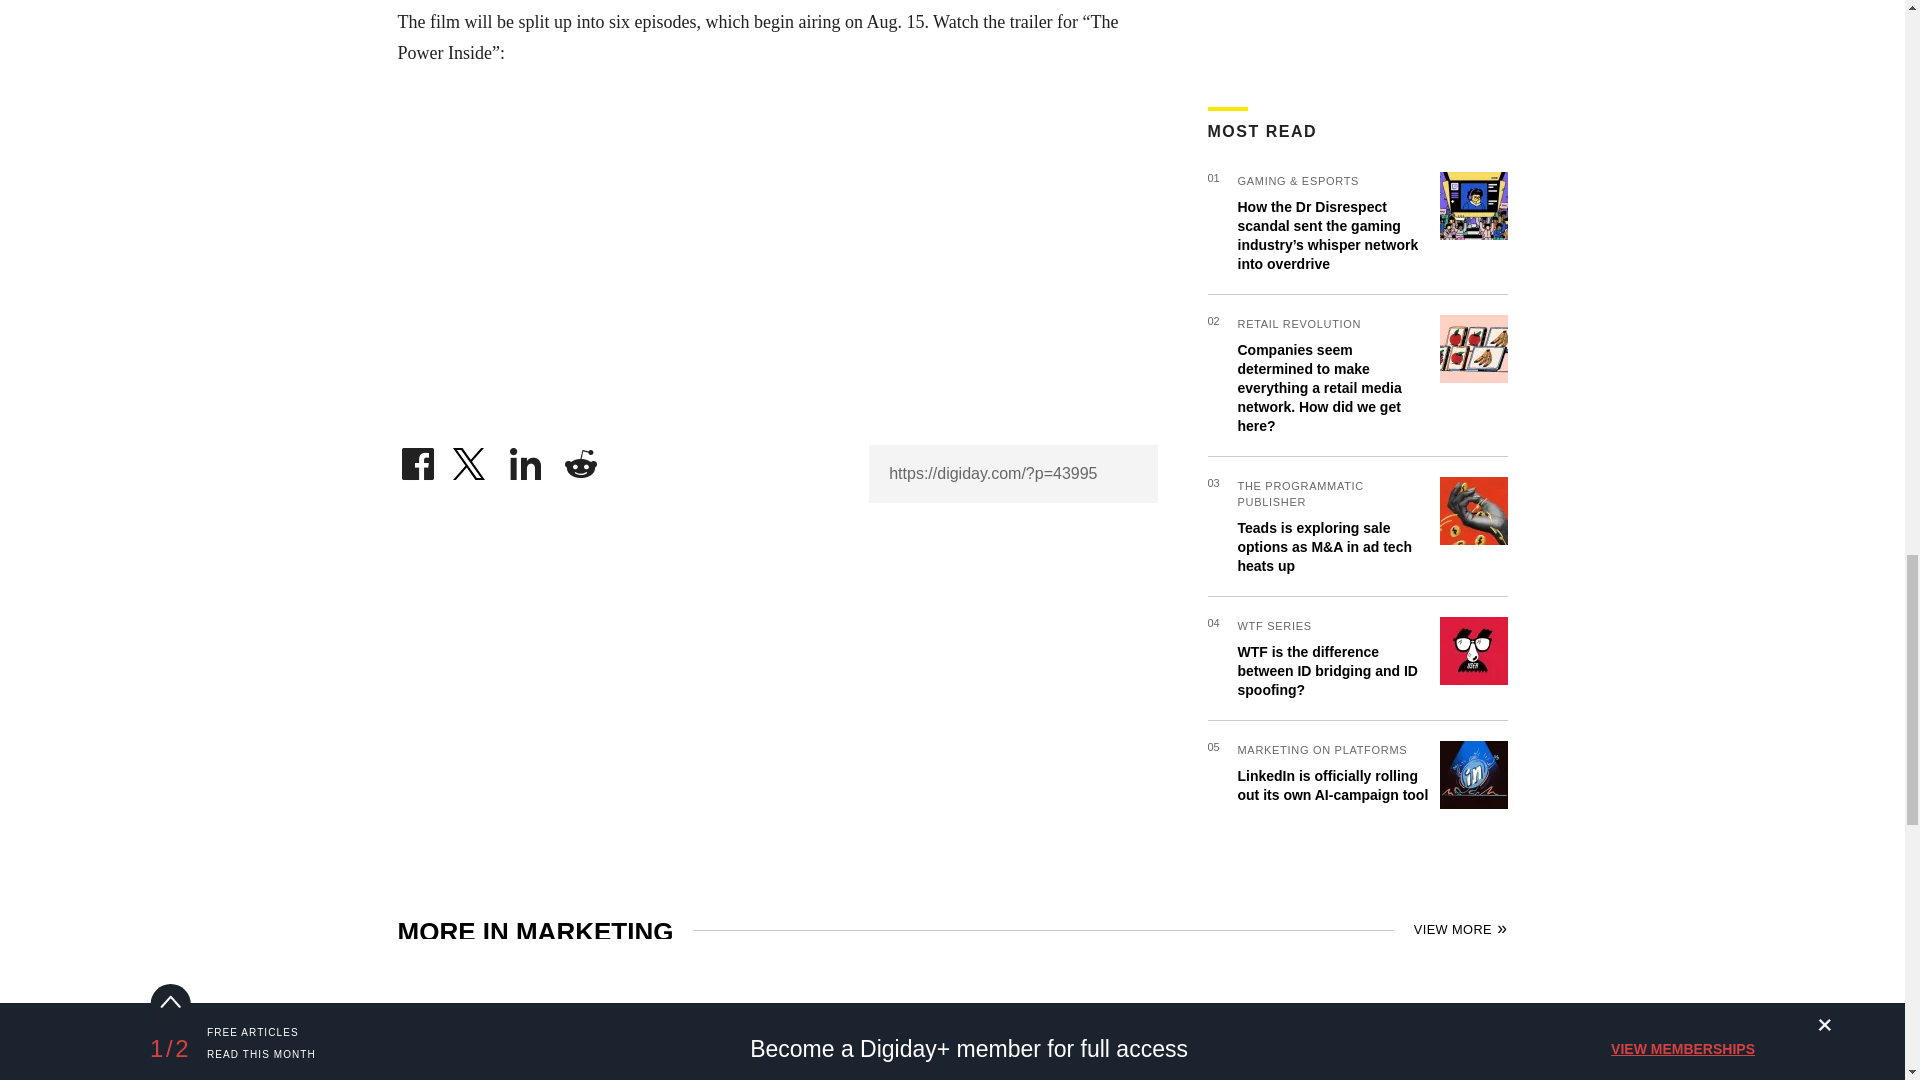  Describe the element at coordinates (471, 458) in the screenshot. I see `Share on Twitter` at that location.